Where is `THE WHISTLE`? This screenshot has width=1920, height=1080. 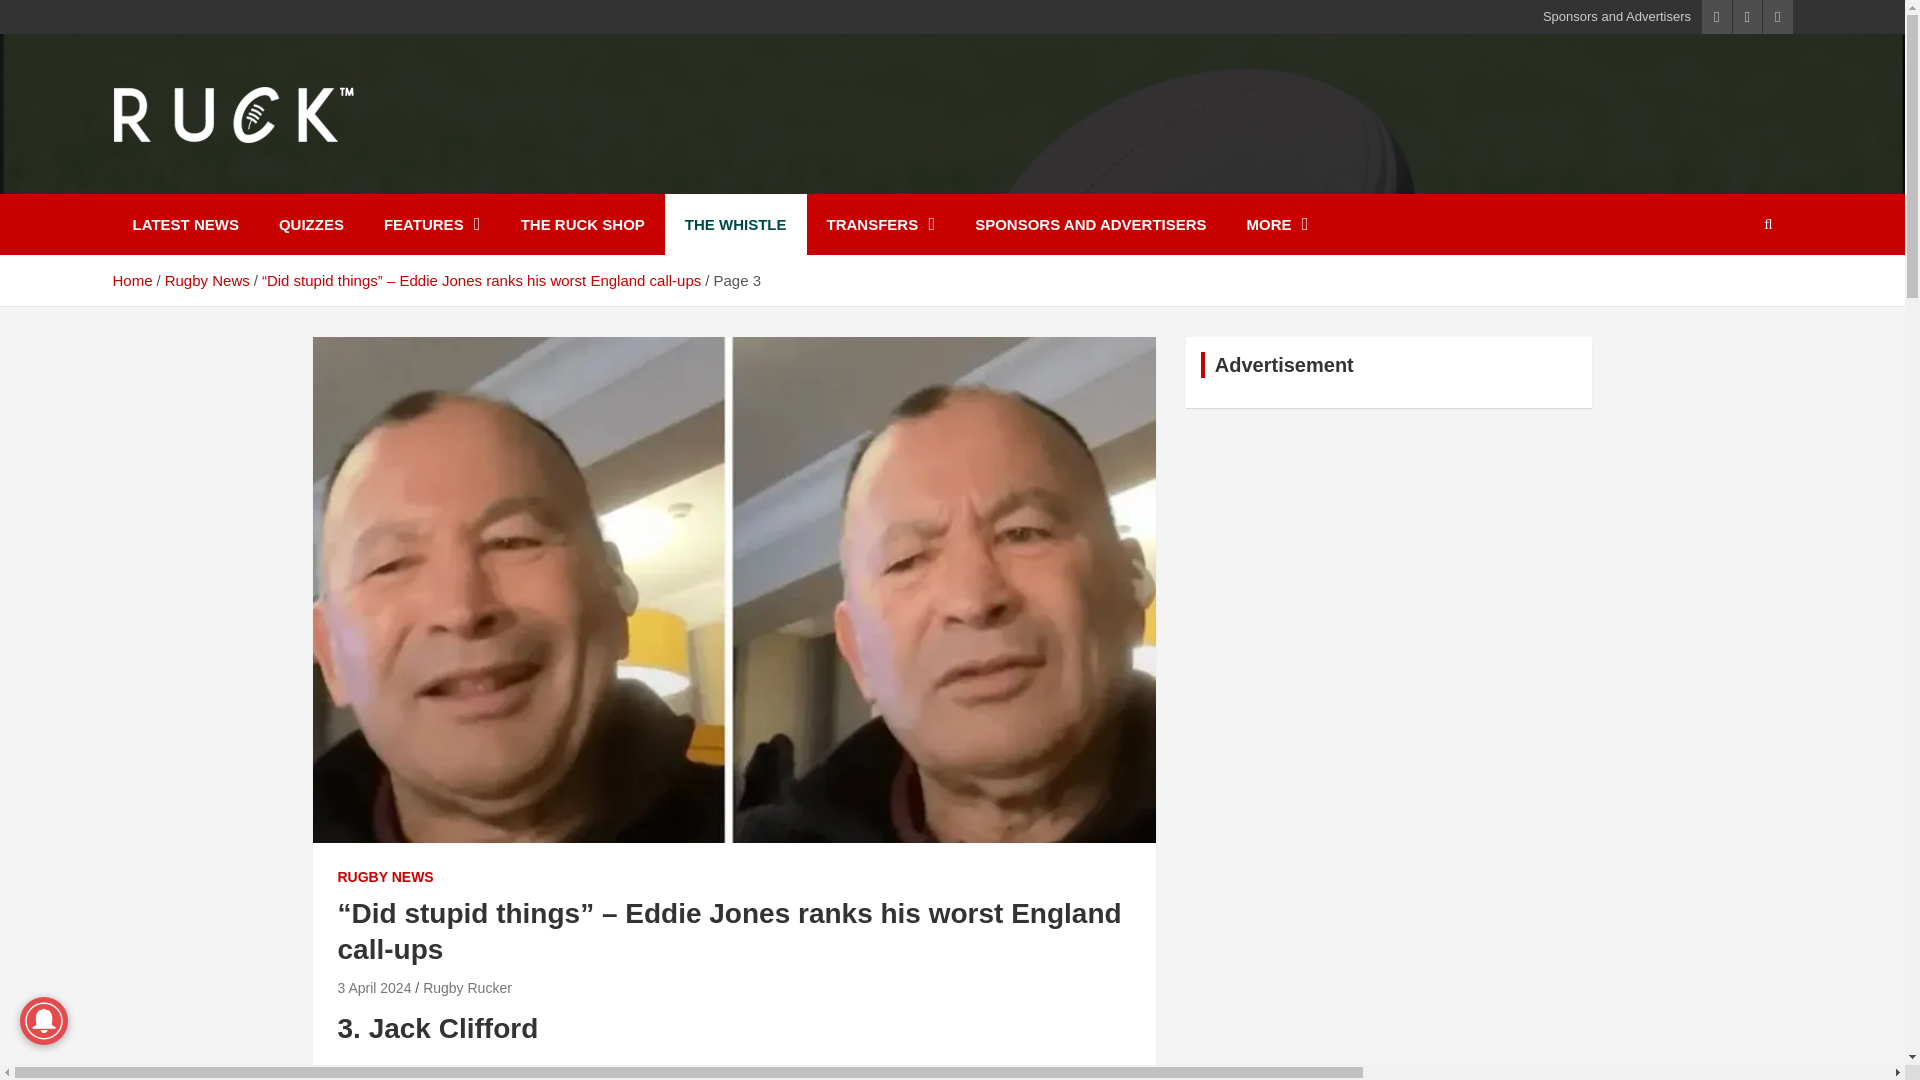
THE WHISTLE is located at coordinates (735, 224).